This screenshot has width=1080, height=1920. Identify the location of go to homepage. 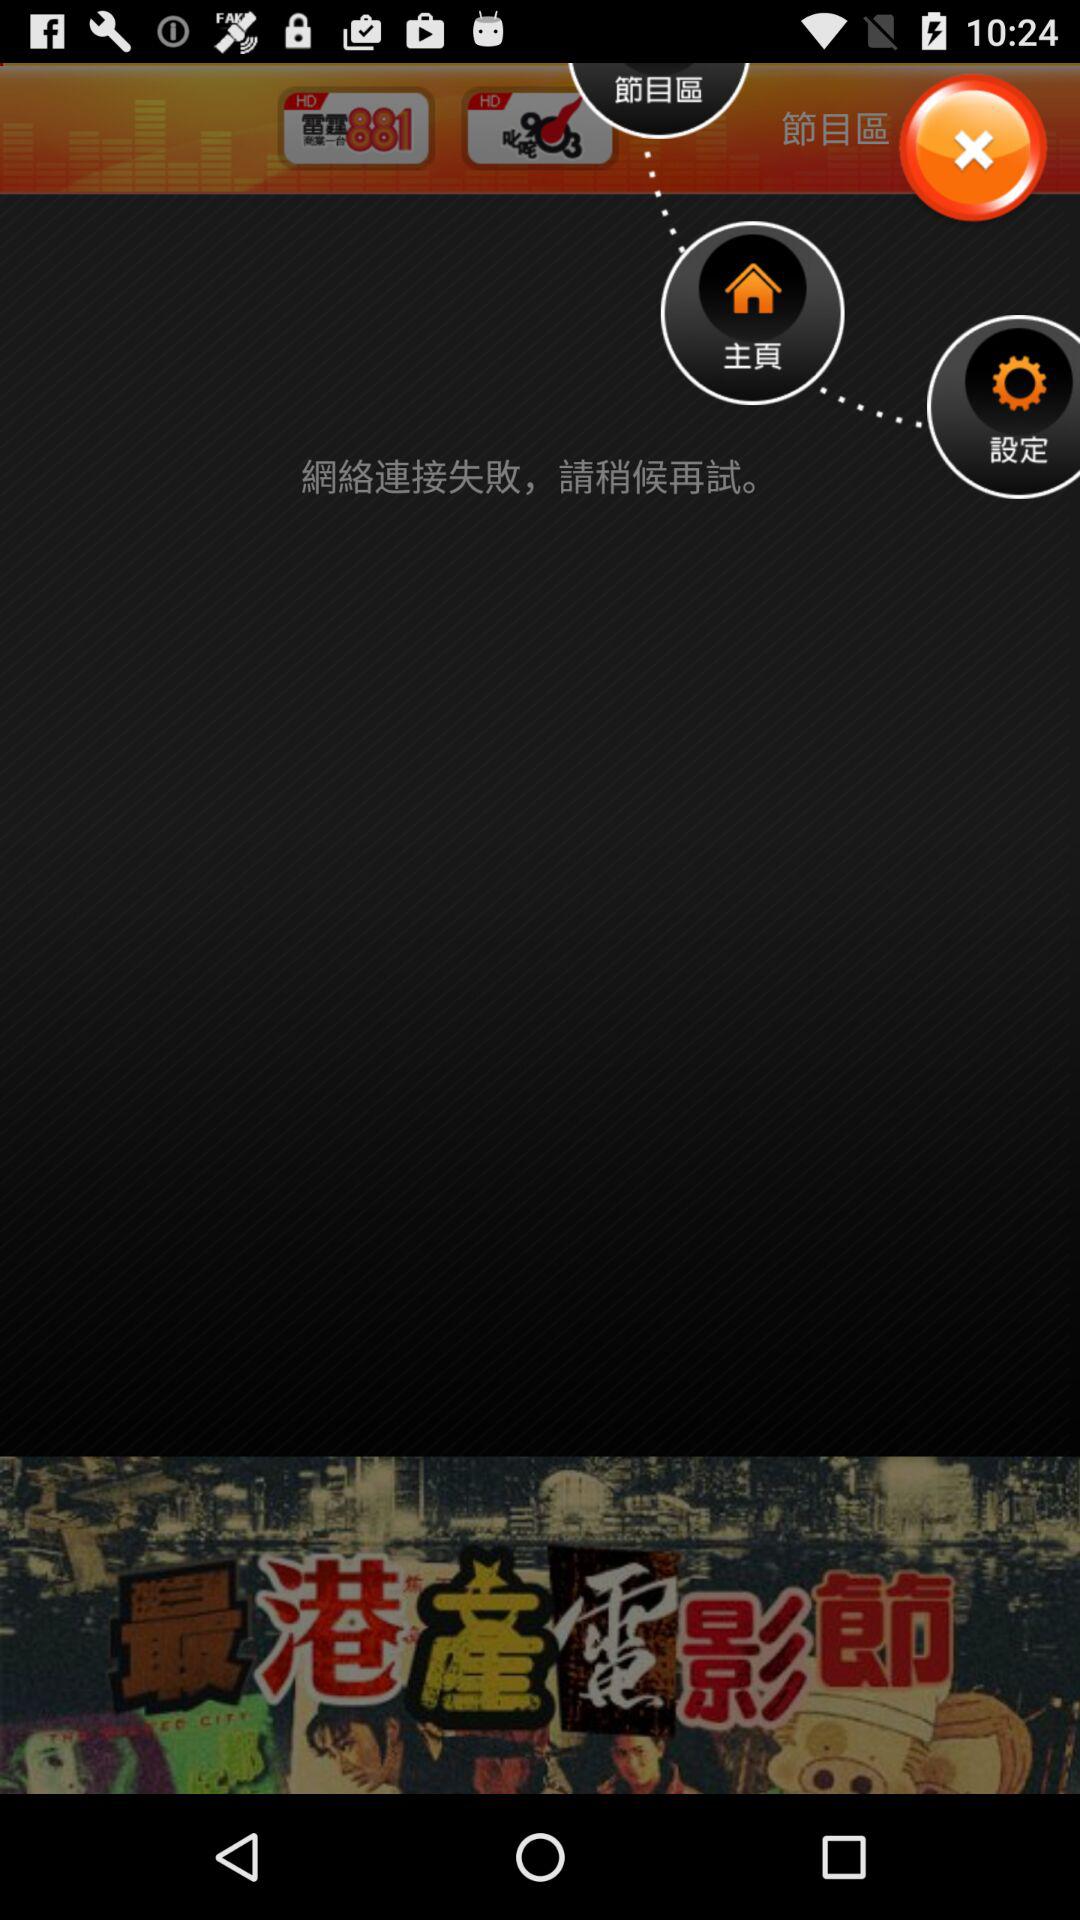
(752, 313).